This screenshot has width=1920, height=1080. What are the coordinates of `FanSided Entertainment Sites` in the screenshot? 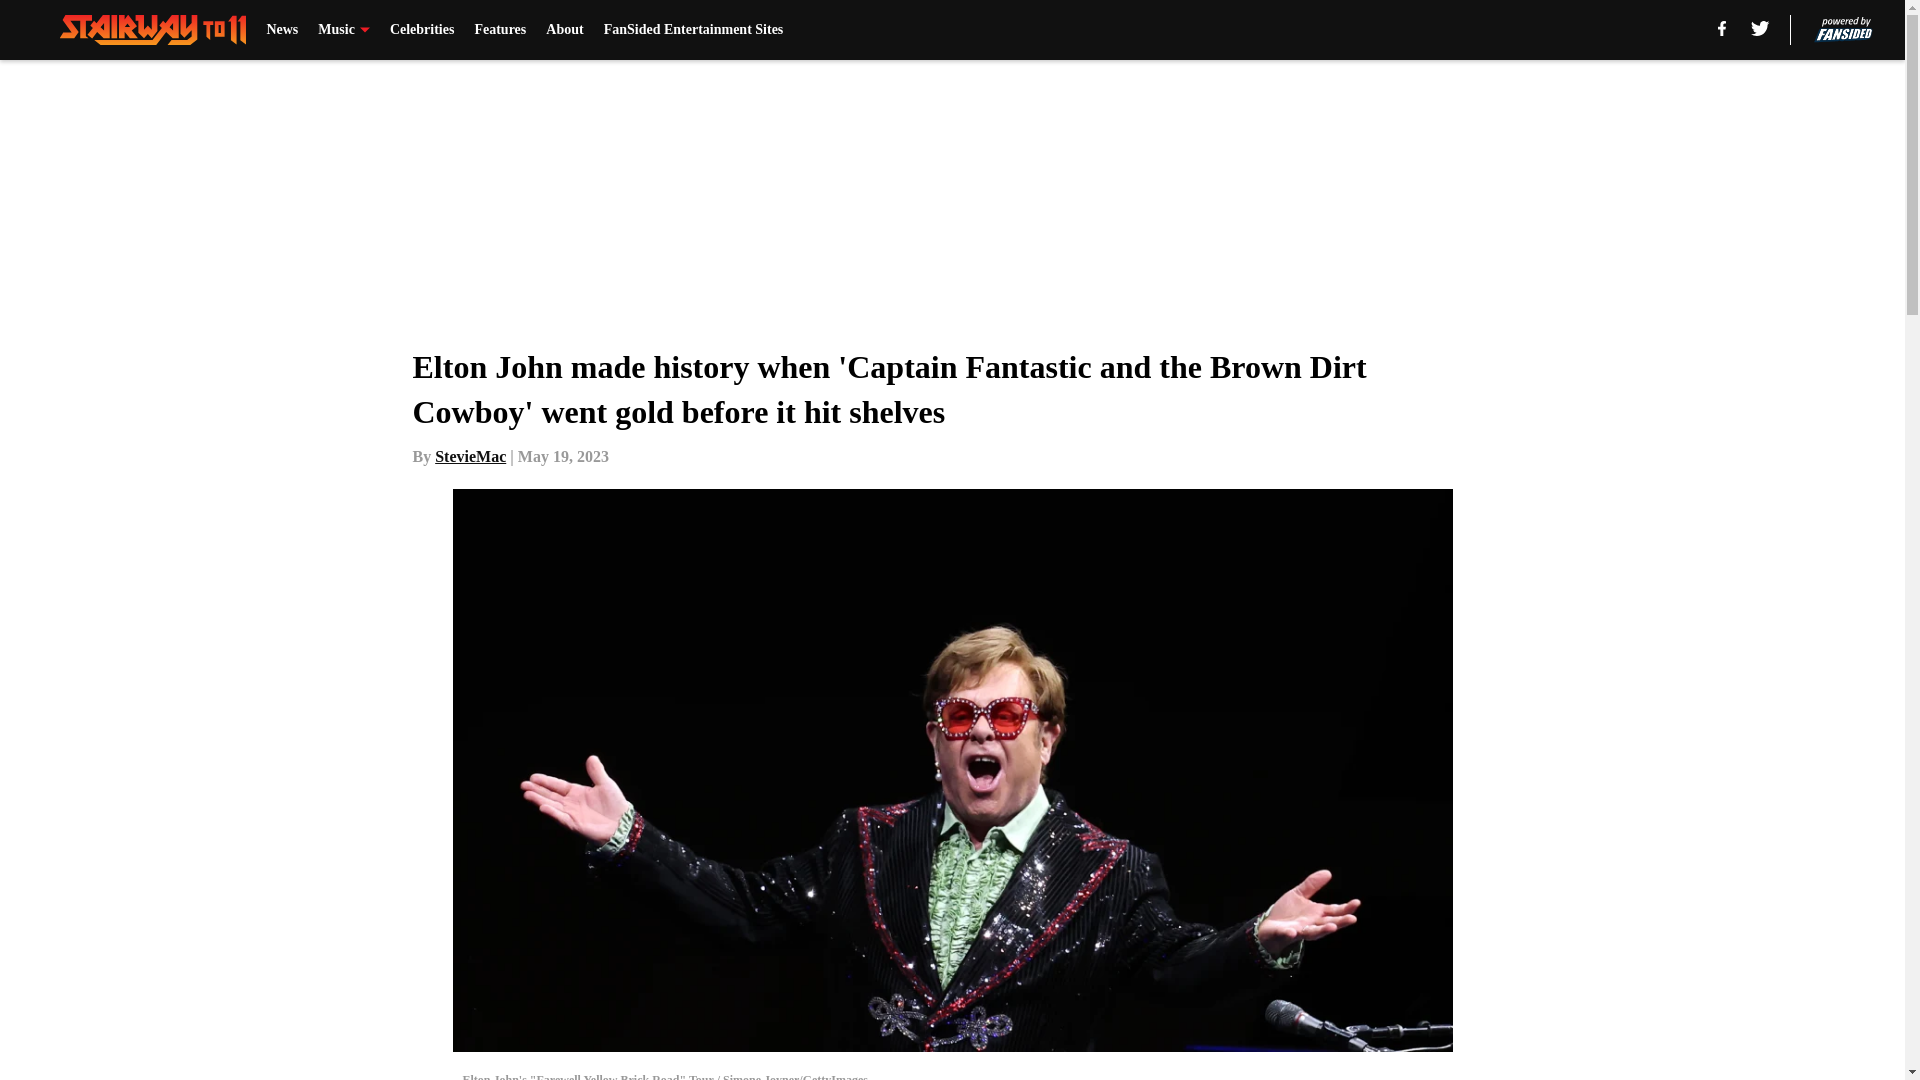 It's located at (694, 30).